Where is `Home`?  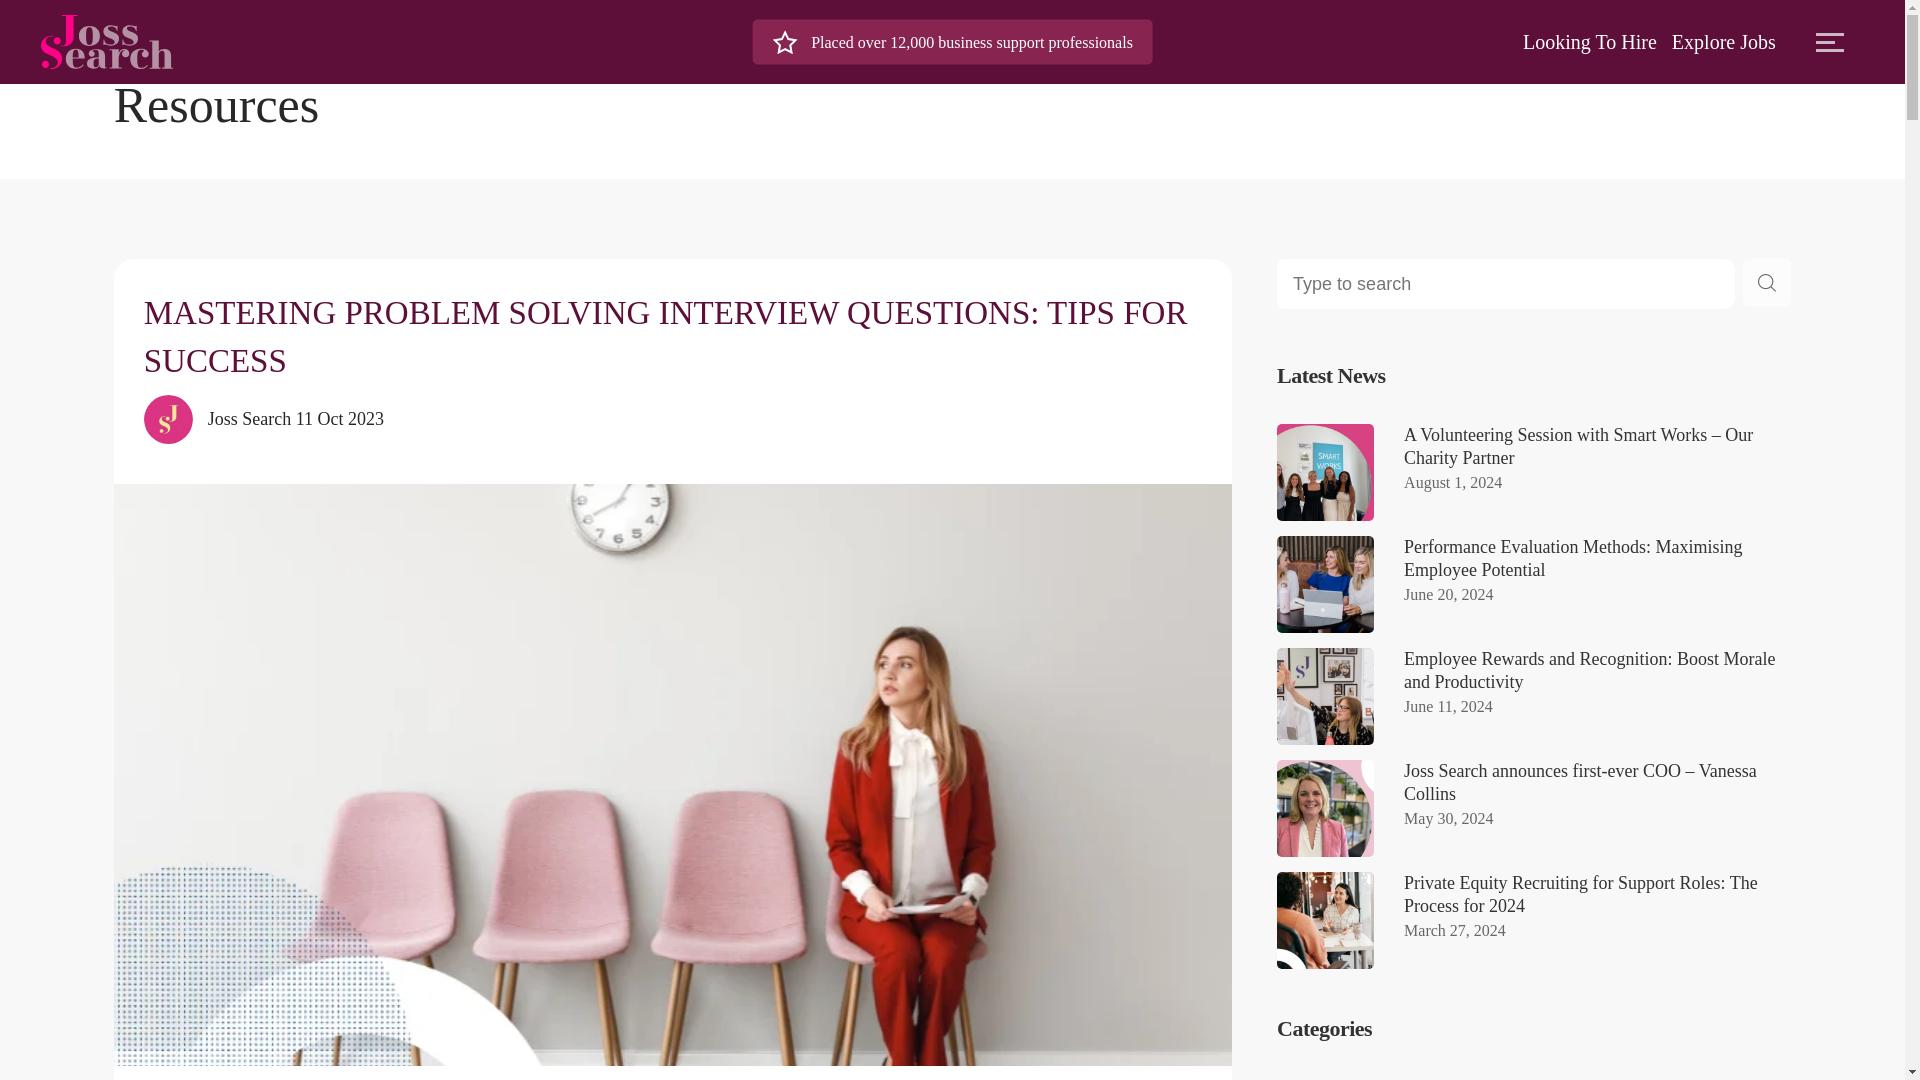 Home is located at coordinates (134, 35).